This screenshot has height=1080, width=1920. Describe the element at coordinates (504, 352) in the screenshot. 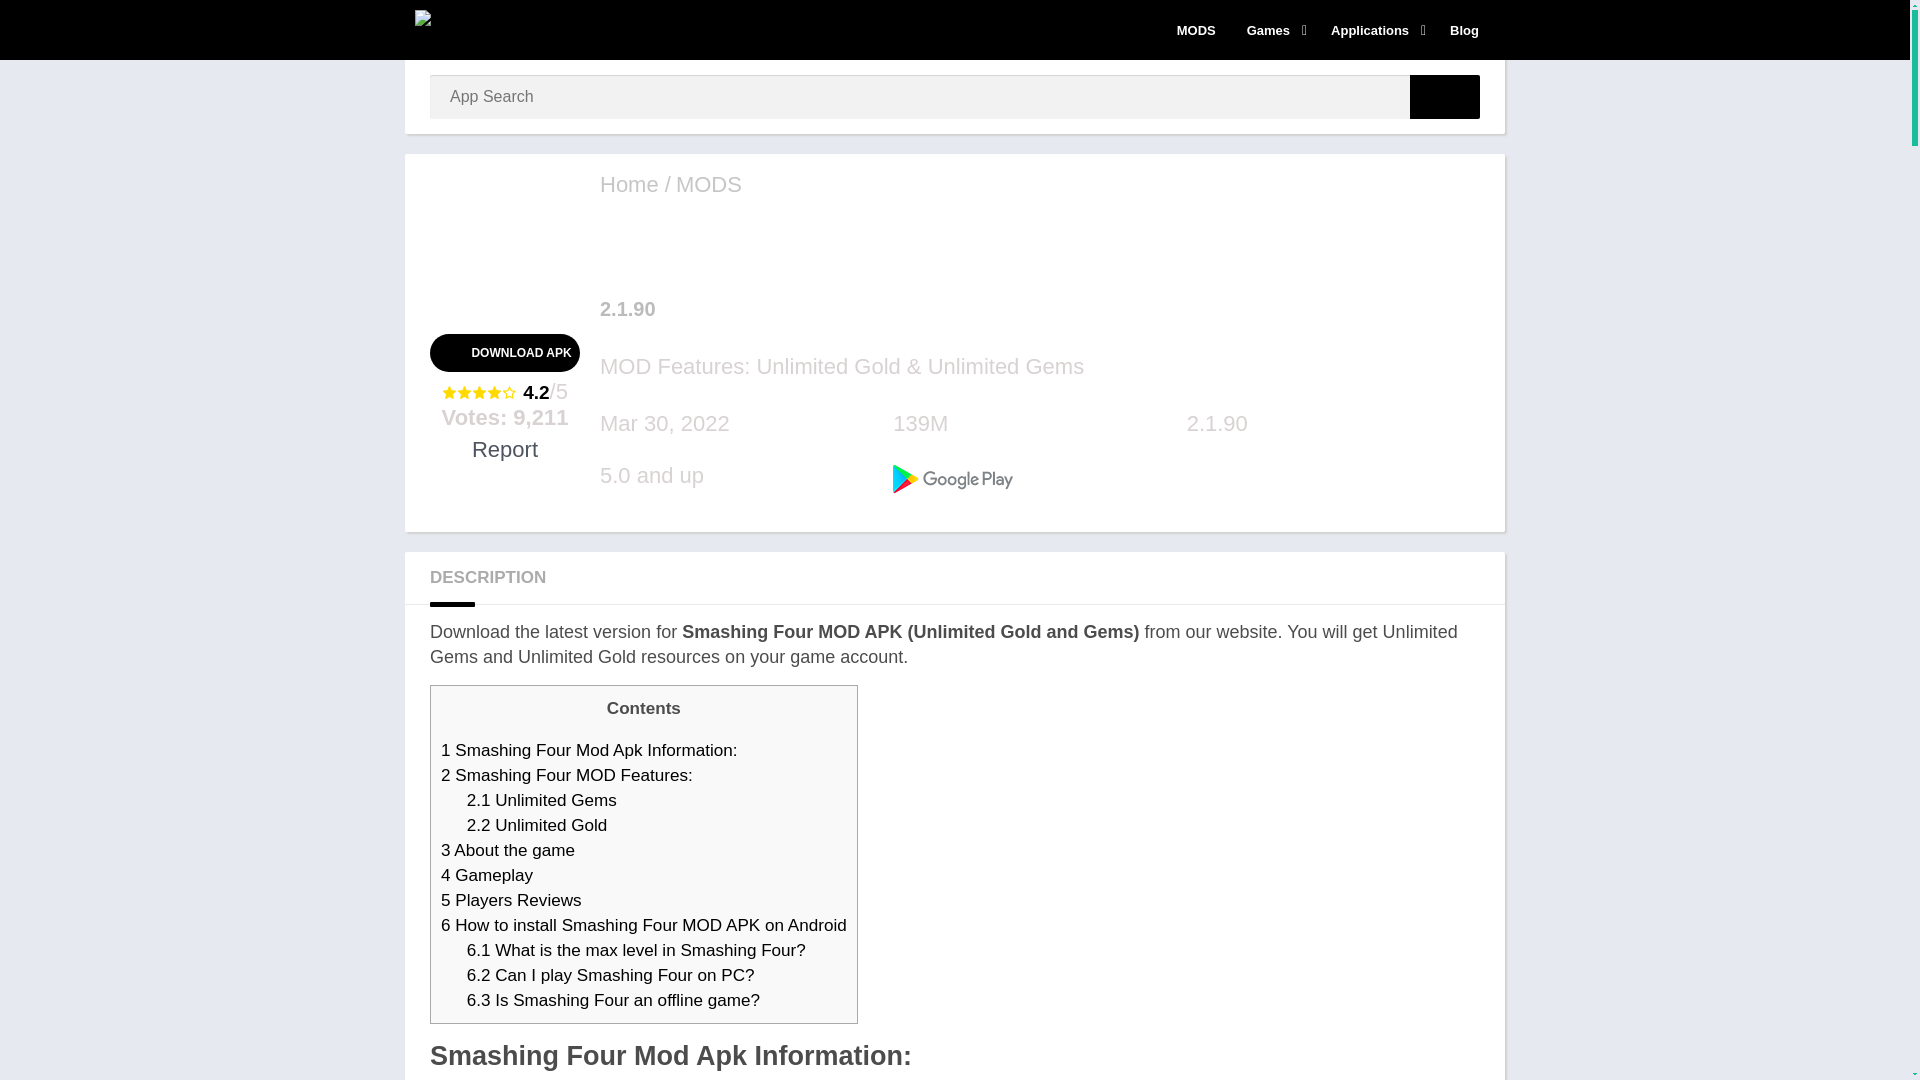

I see `DOWNLOAD APK` at that location.